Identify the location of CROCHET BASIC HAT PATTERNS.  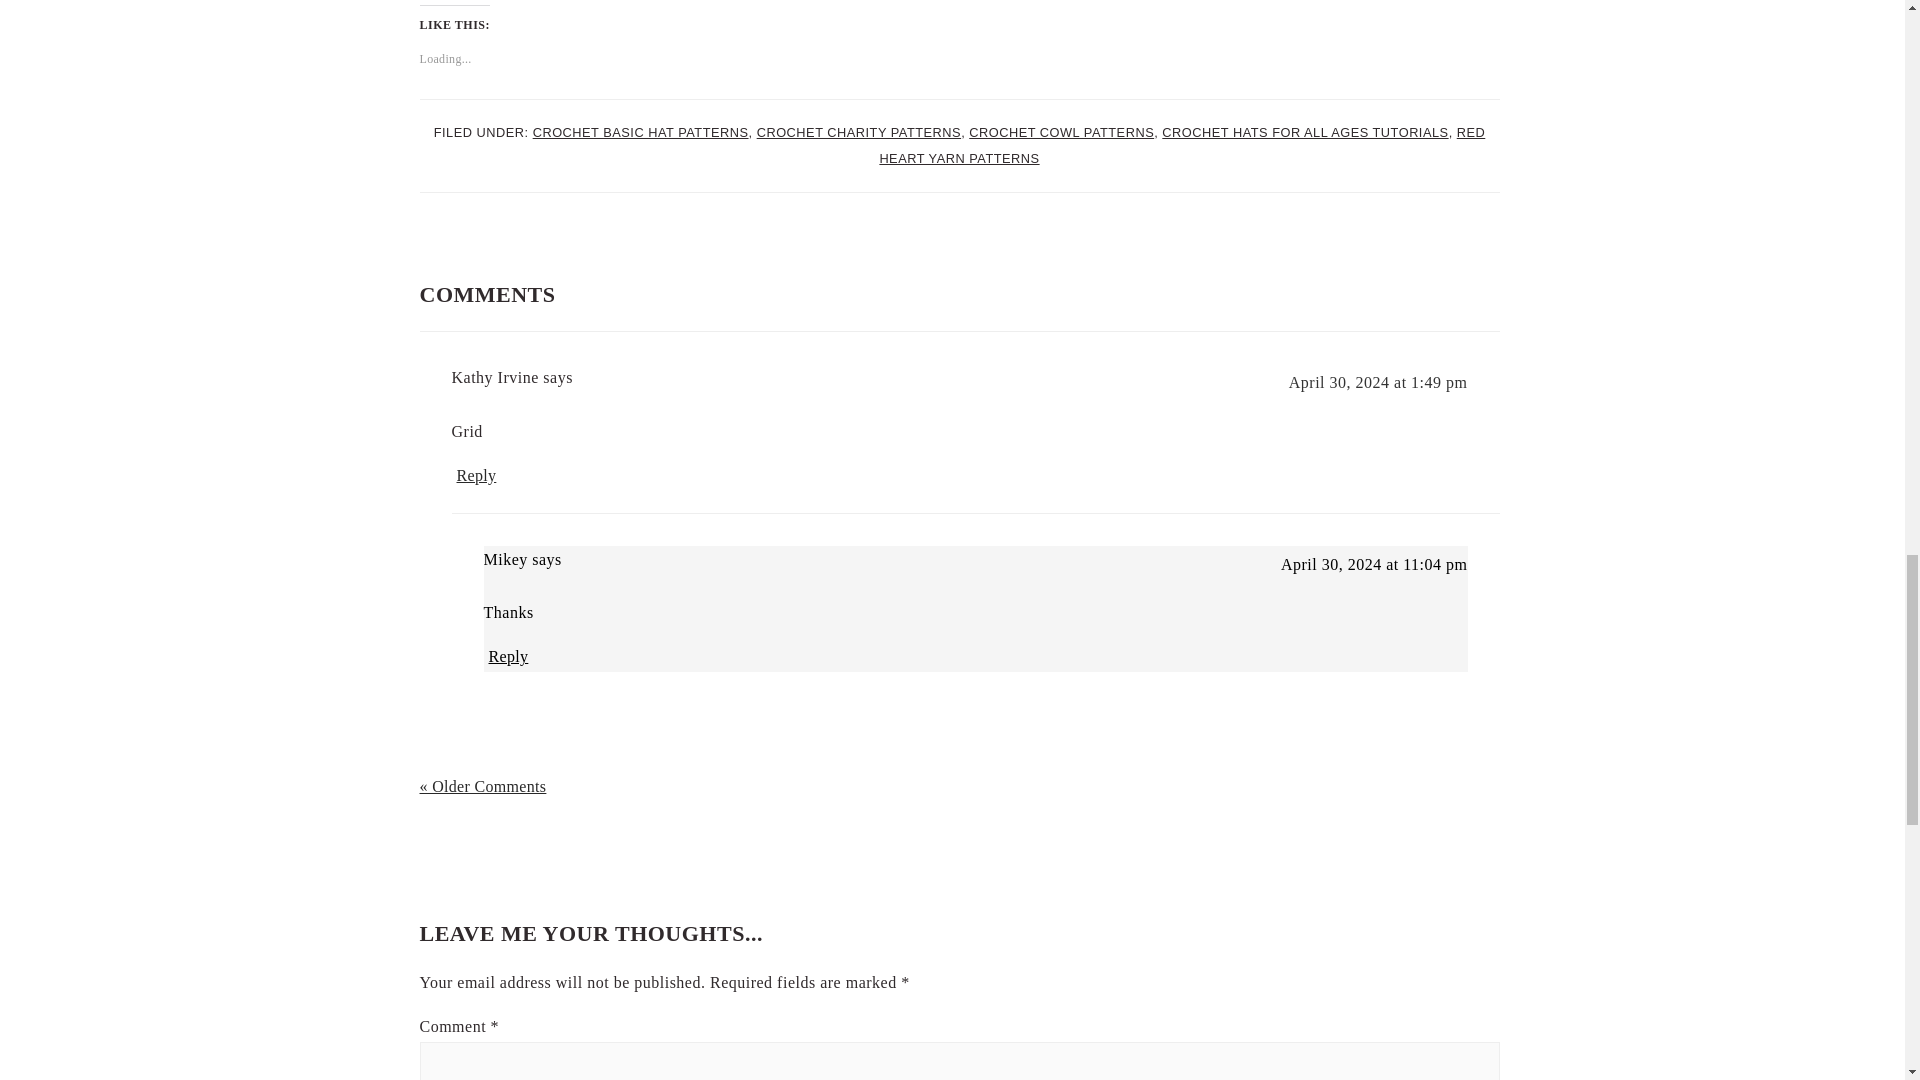
(640, 132).